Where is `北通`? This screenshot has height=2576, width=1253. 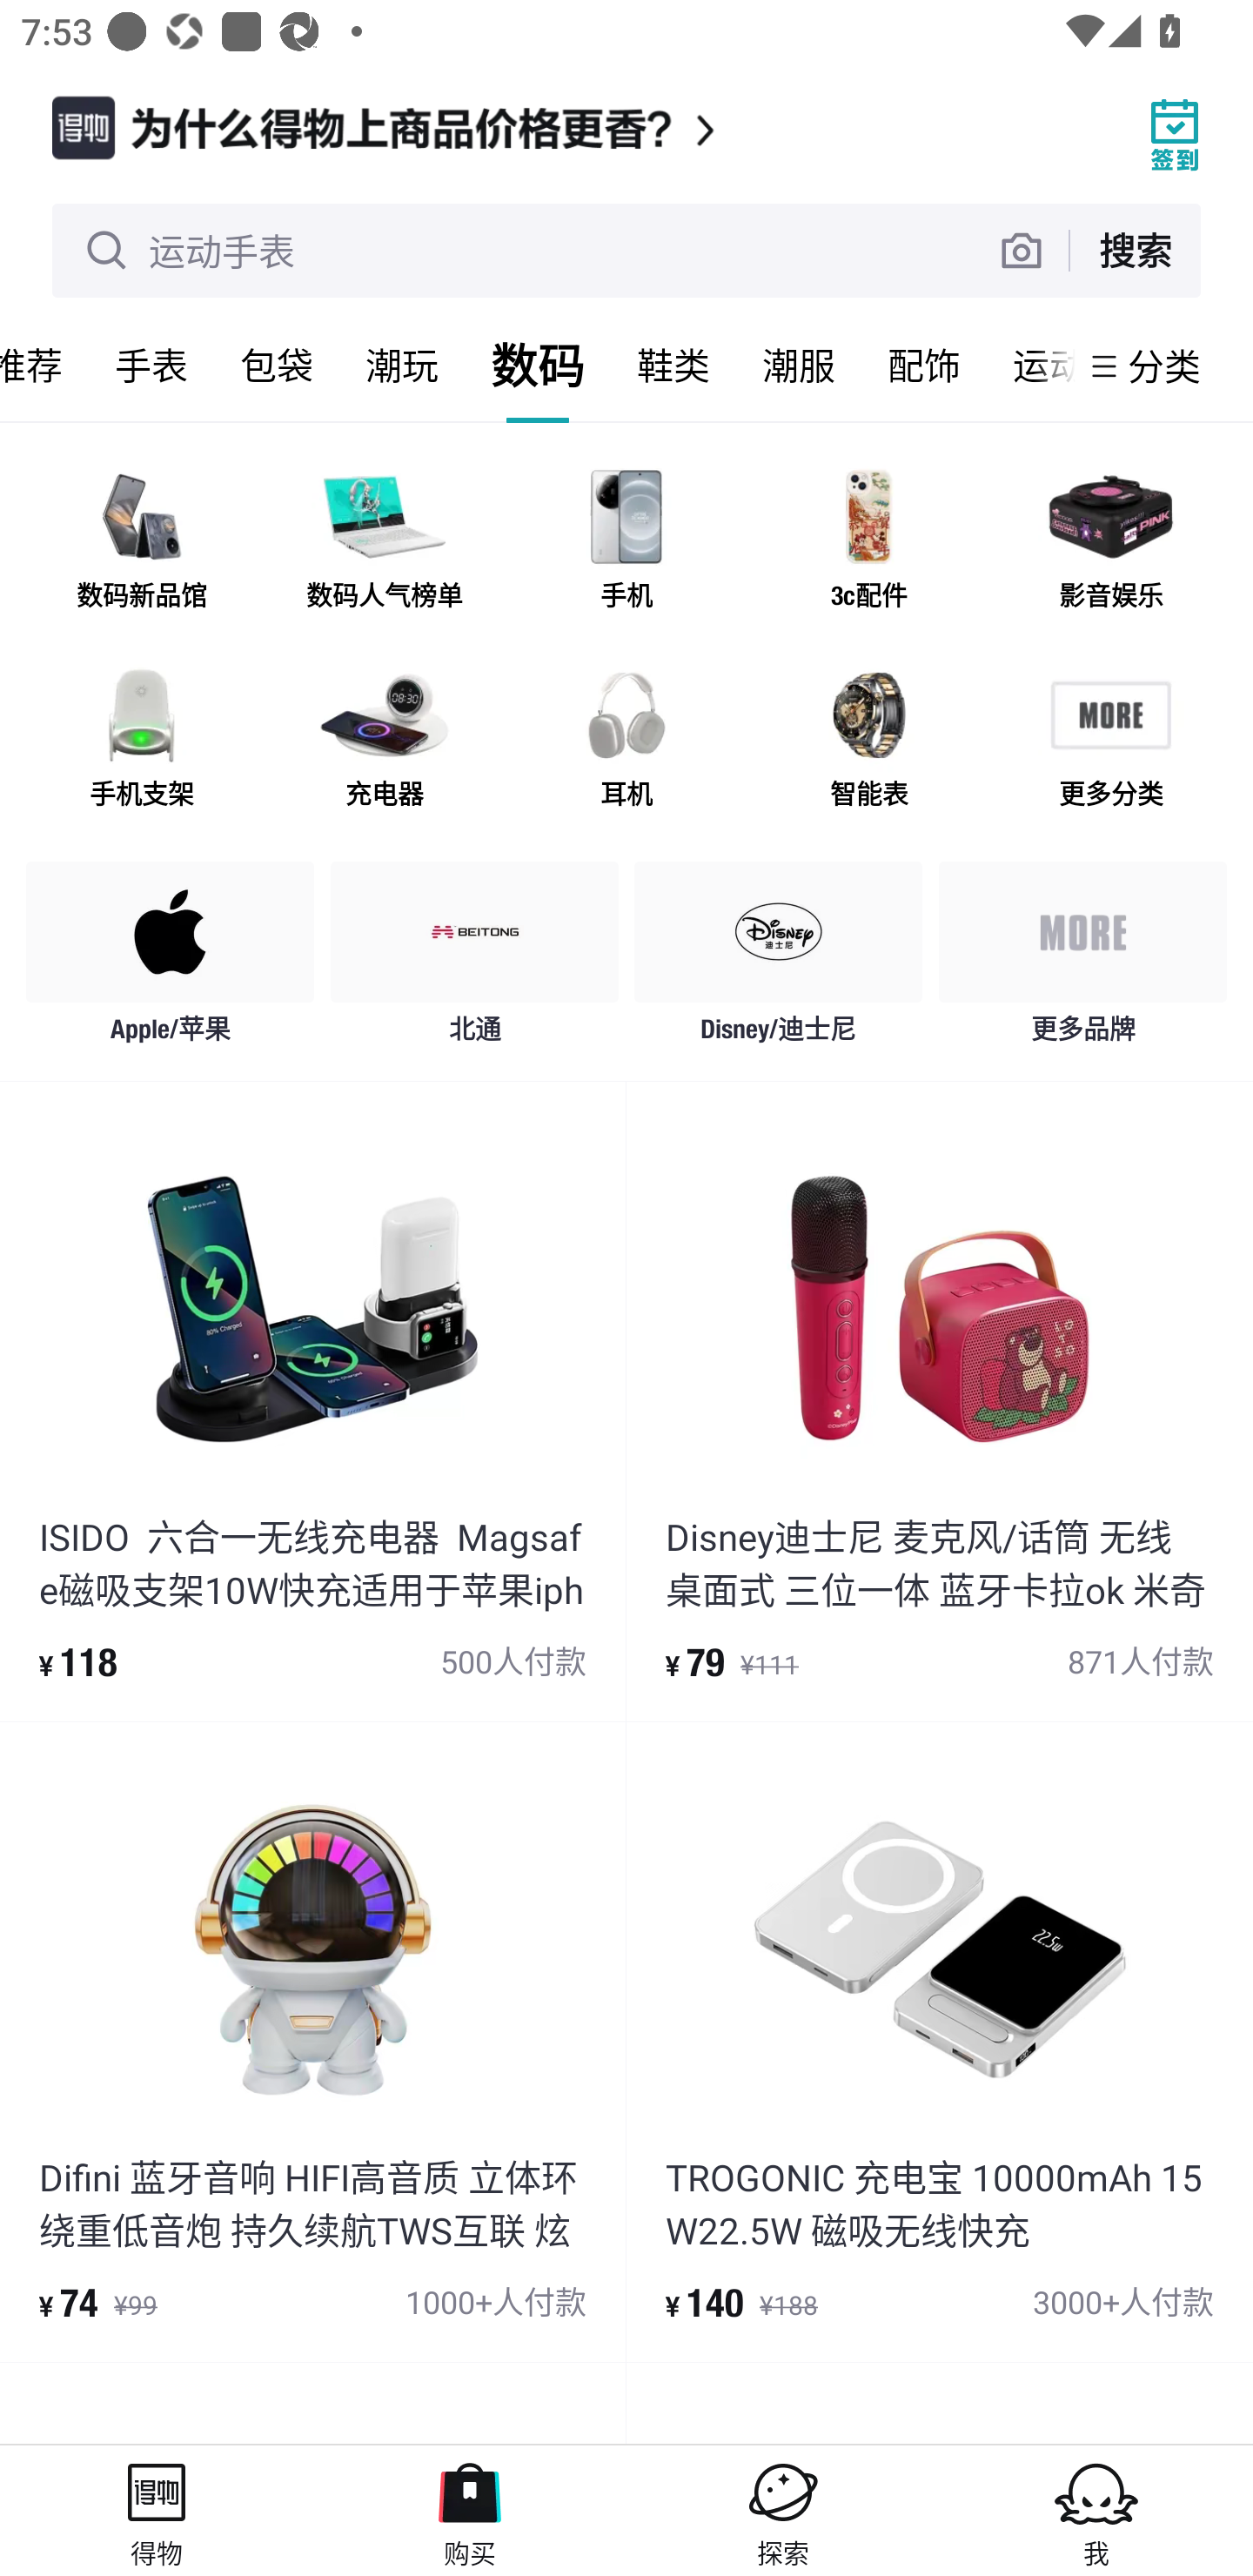
北通 is located at coordinates (475, 959).